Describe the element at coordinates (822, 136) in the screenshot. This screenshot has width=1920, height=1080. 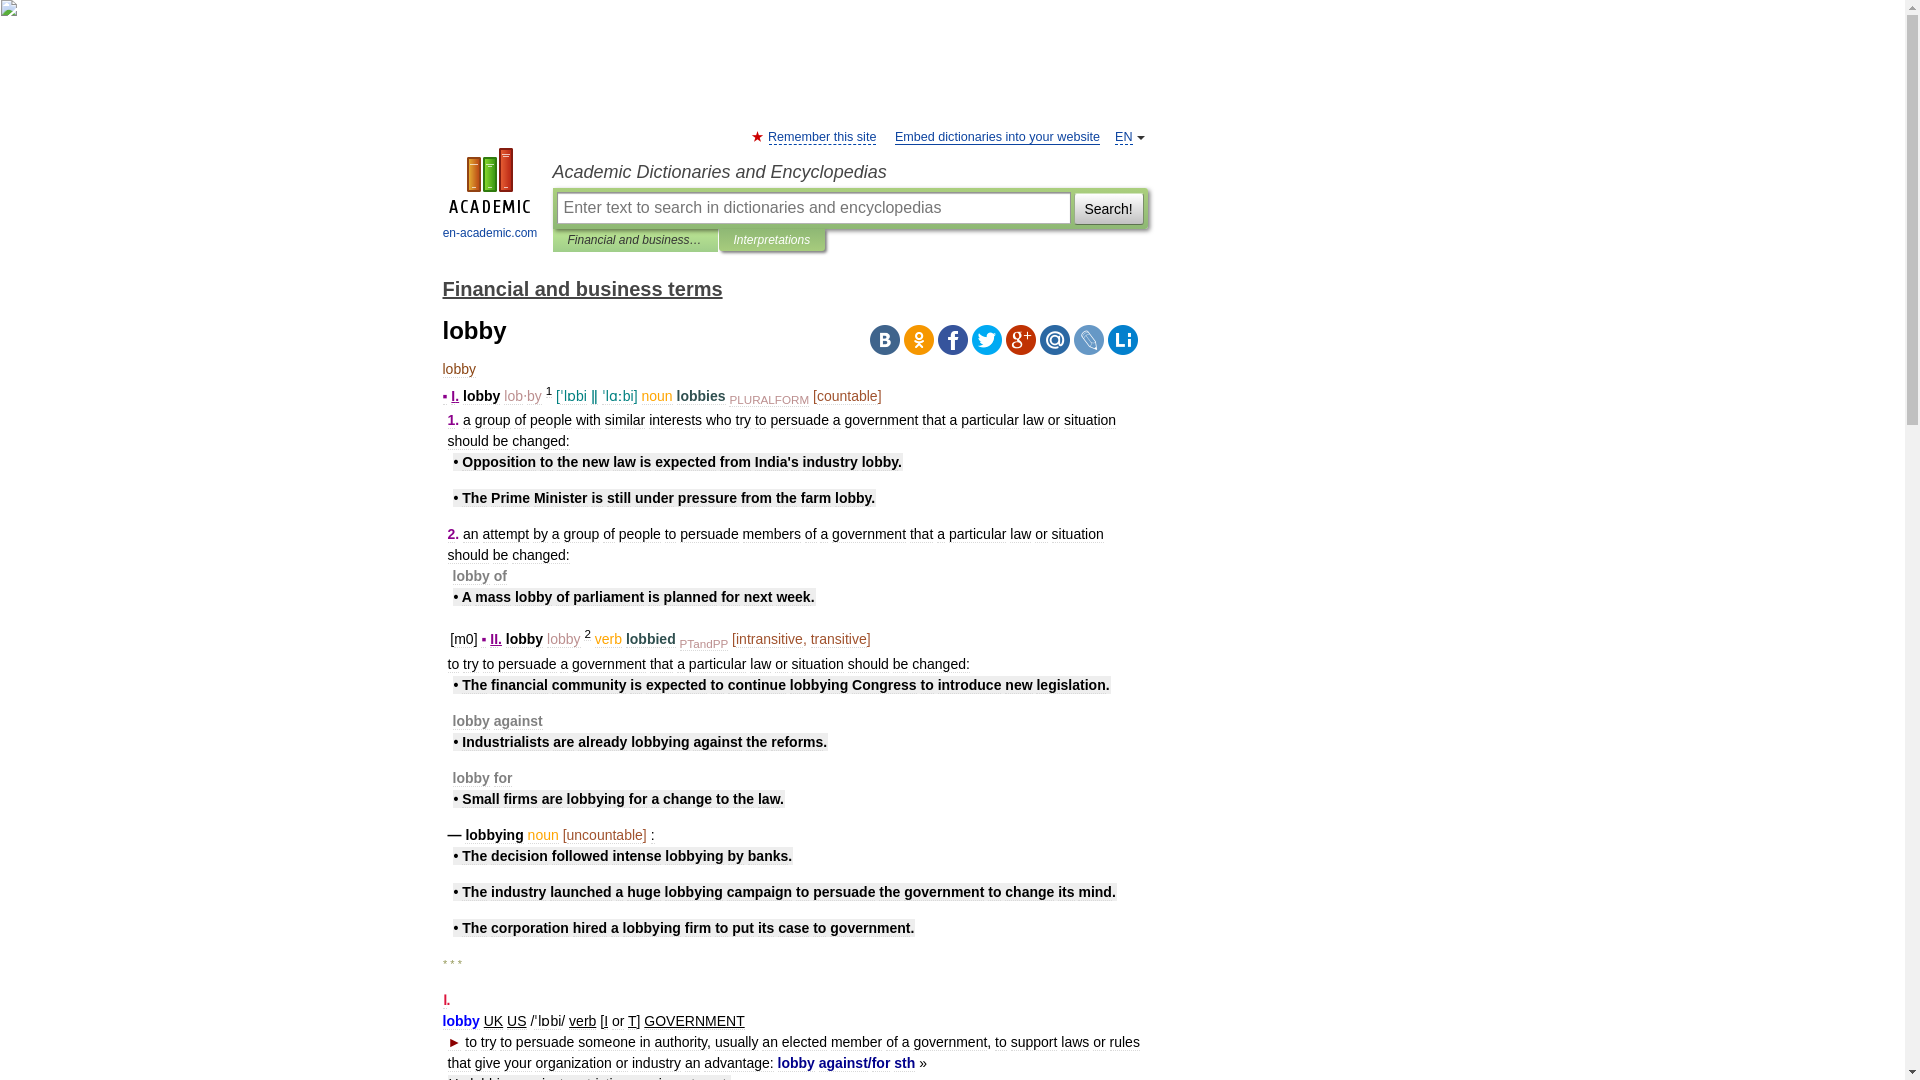
I see `Remember this site` at that location.